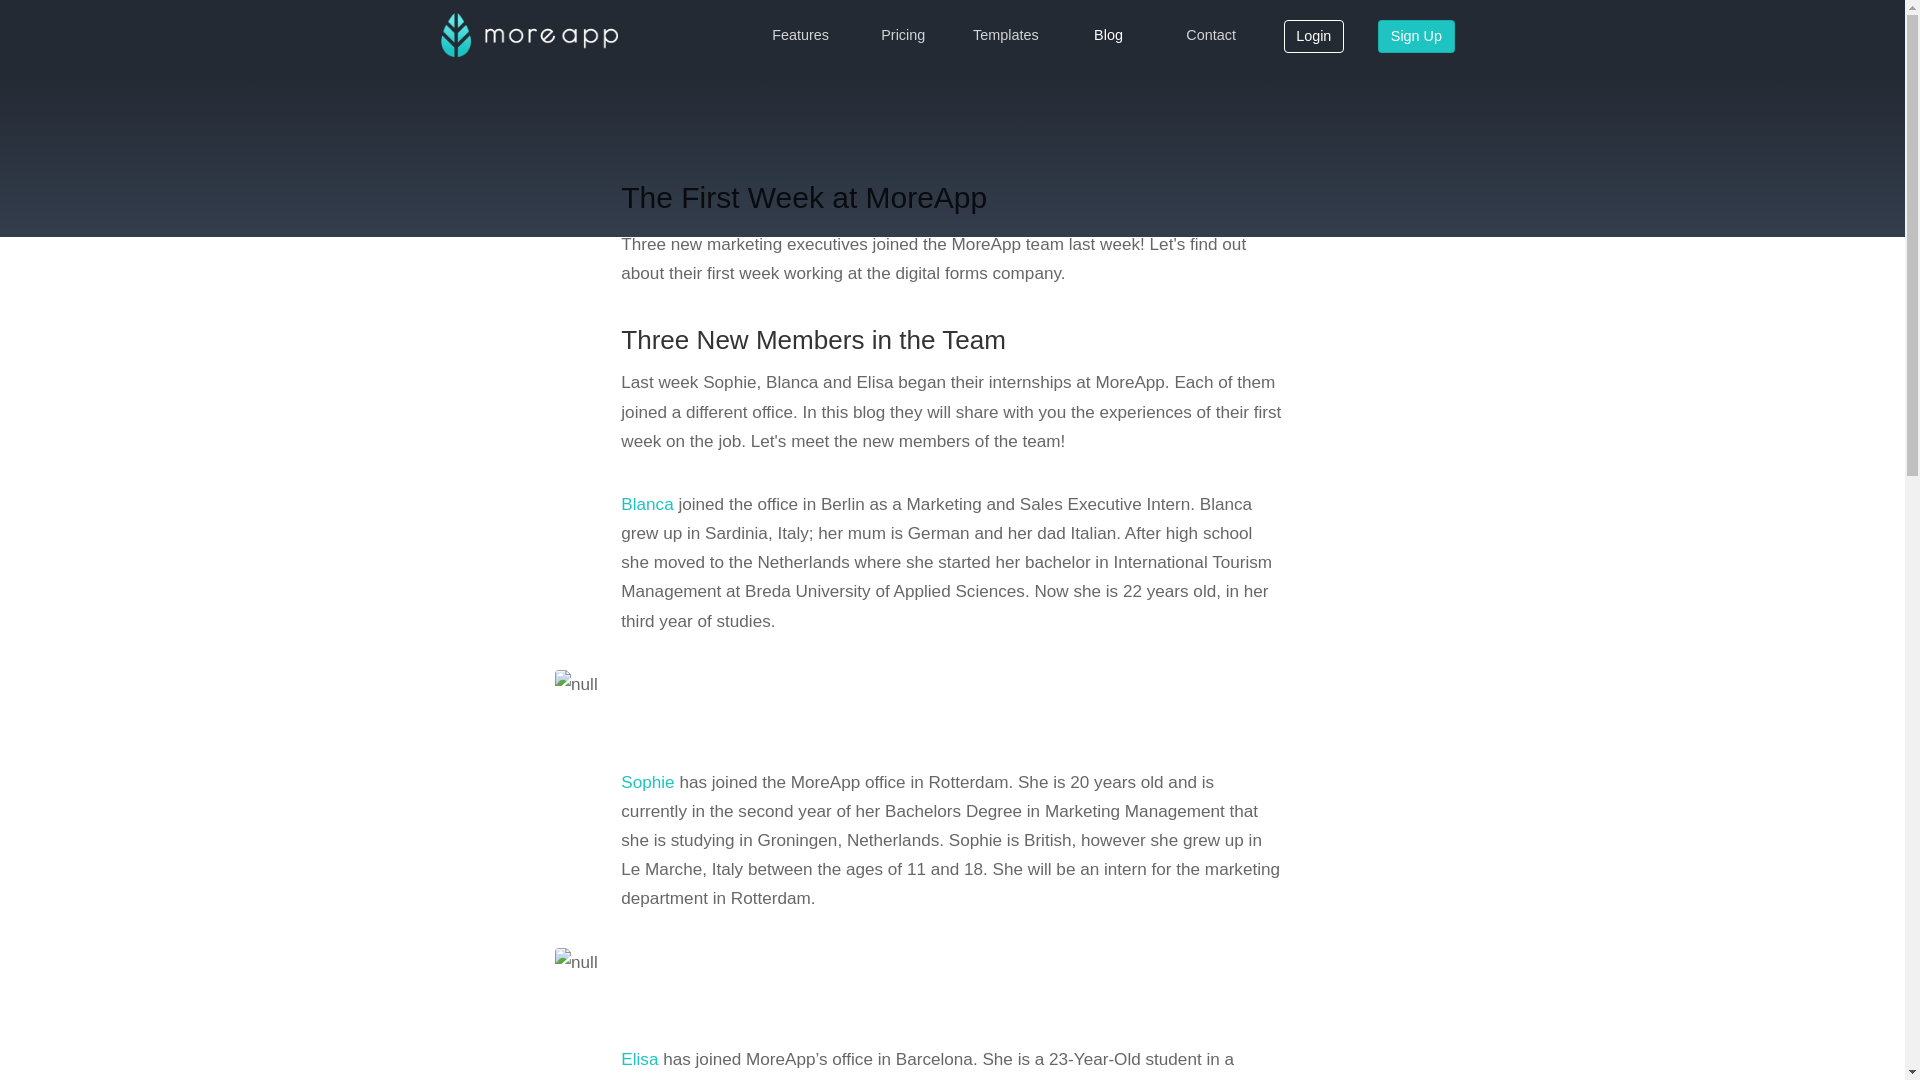 The width and height of the screenshot is (1920, 1080). Describe the element at coordinates (800, 35) in the screenshot. I see `Features` at that location.